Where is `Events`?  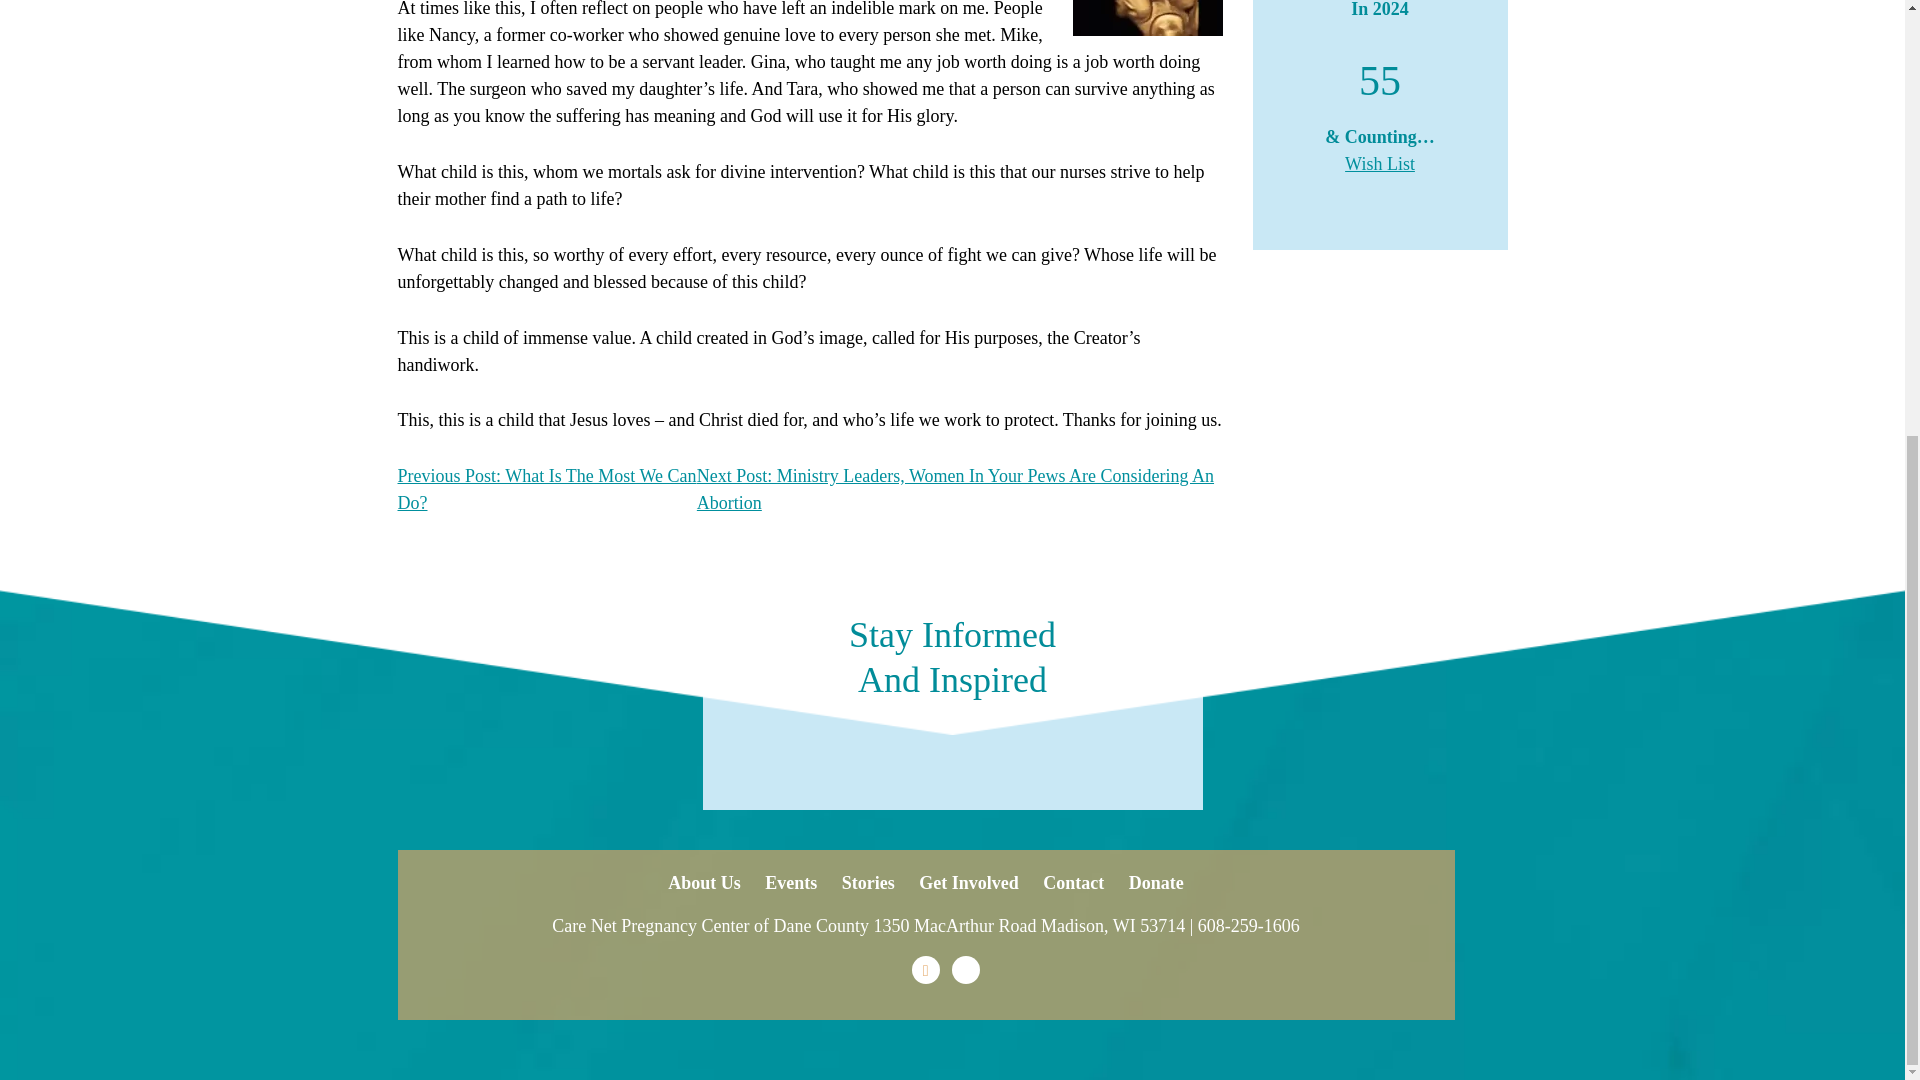 Events is located at coordinates (790, 882).